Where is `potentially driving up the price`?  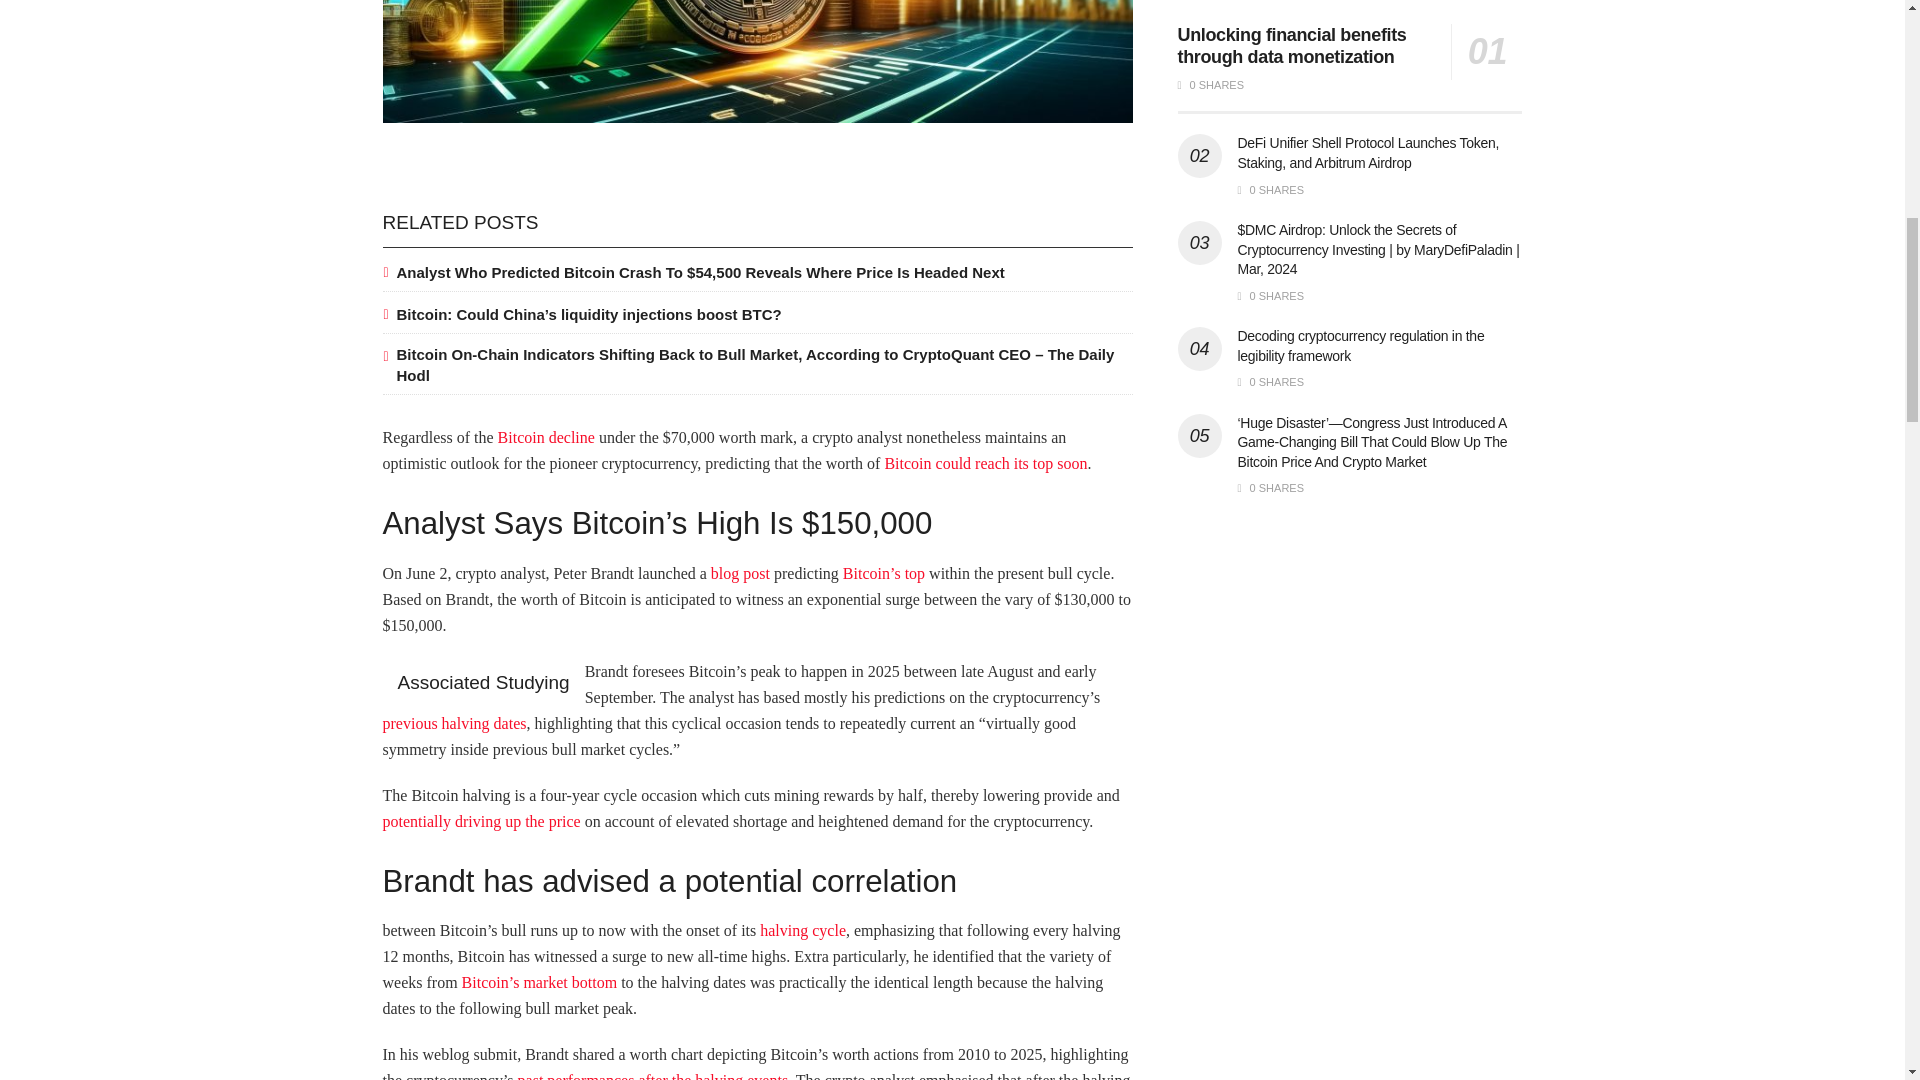 potentially driving up the price is located at coordinates (482, 822).